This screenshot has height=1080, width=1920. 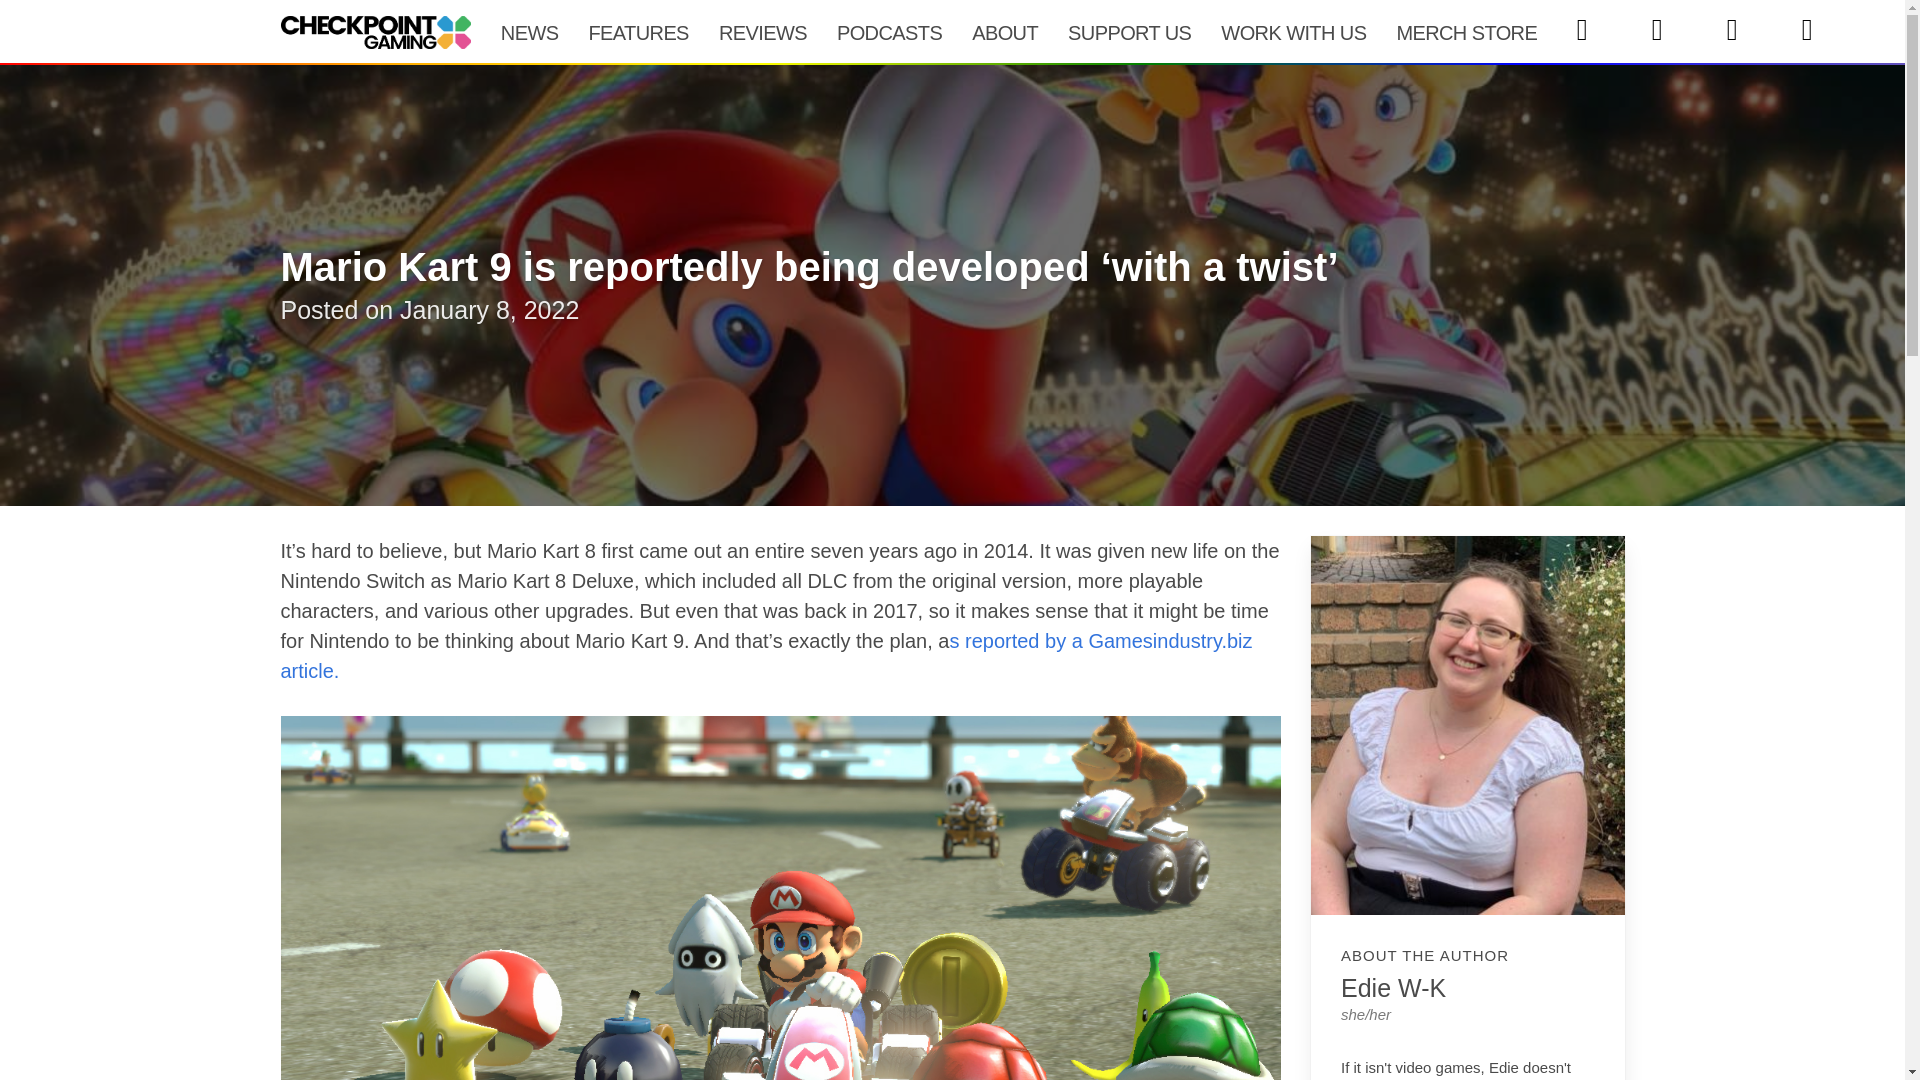 I want to click on SUPPORT US, so click(x=1128, y=32).